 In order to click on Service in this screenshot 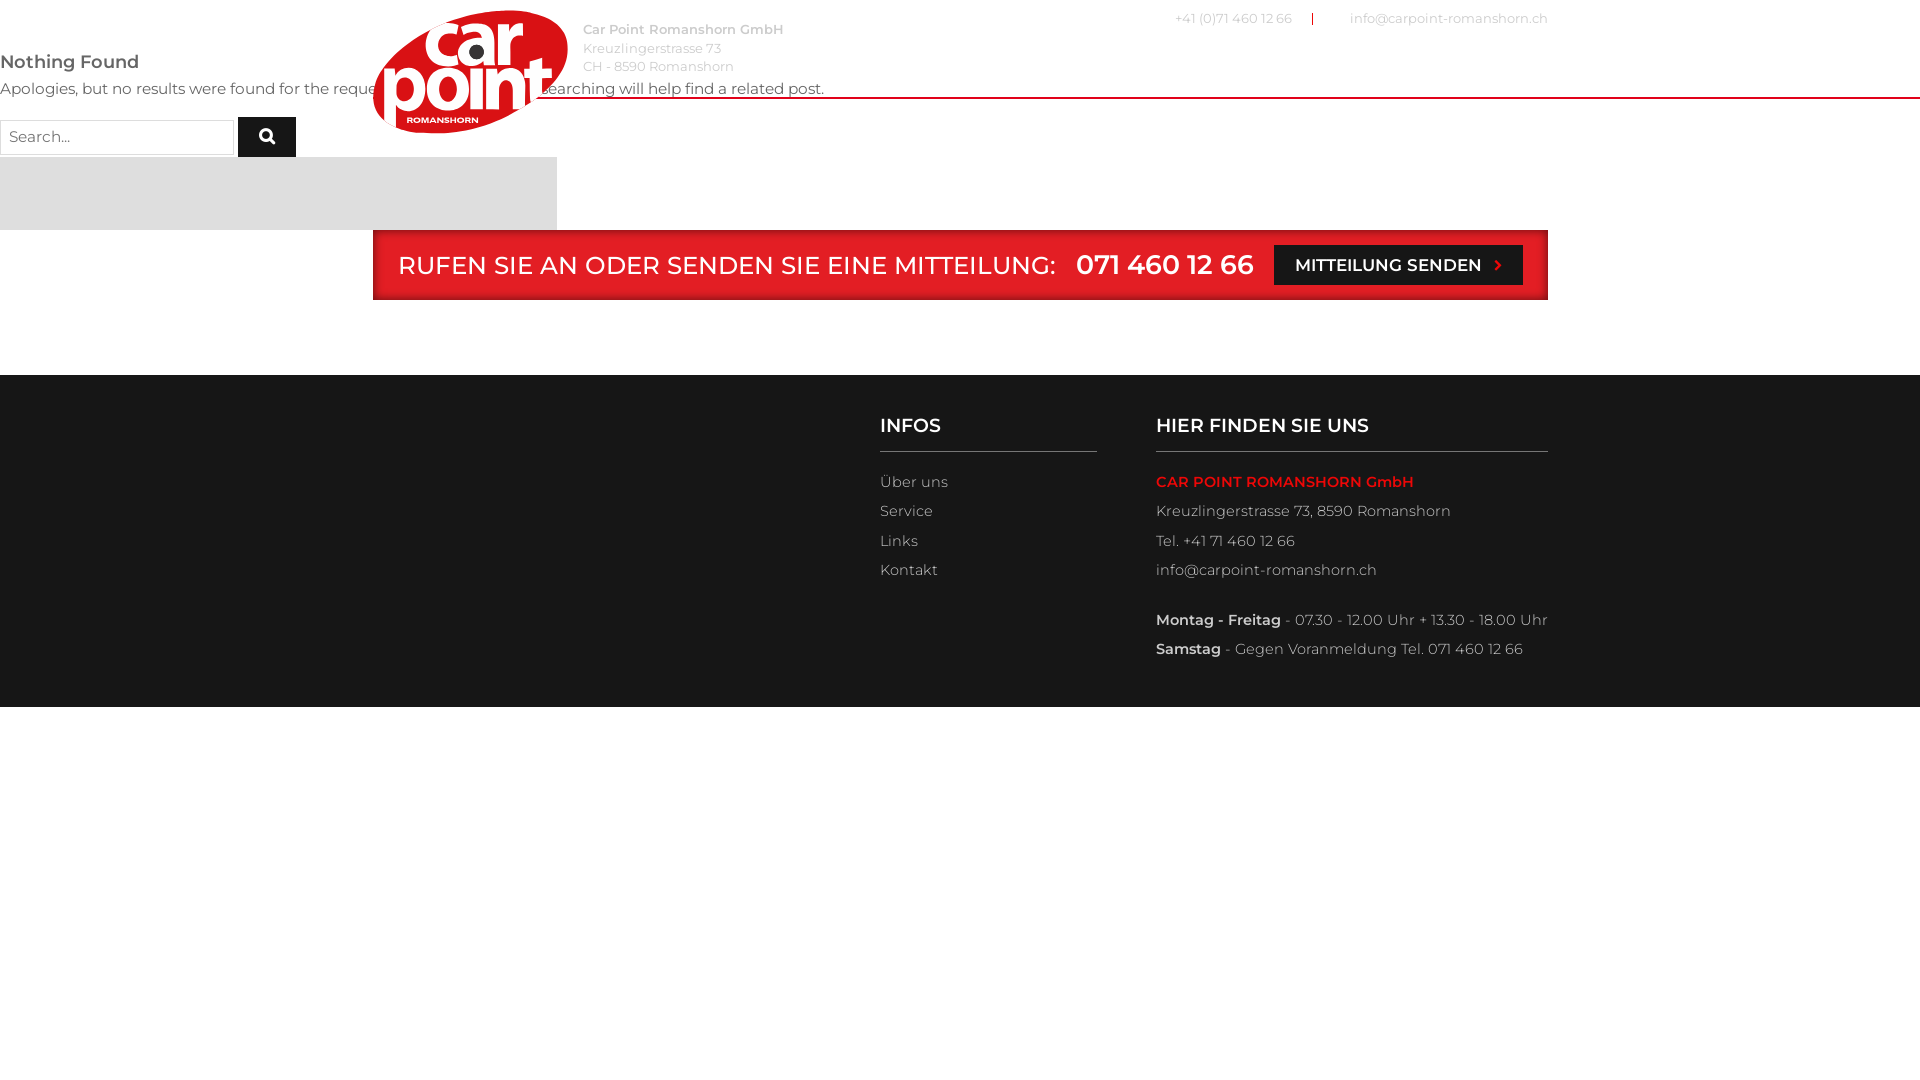, I will do `click(906, 511)`.